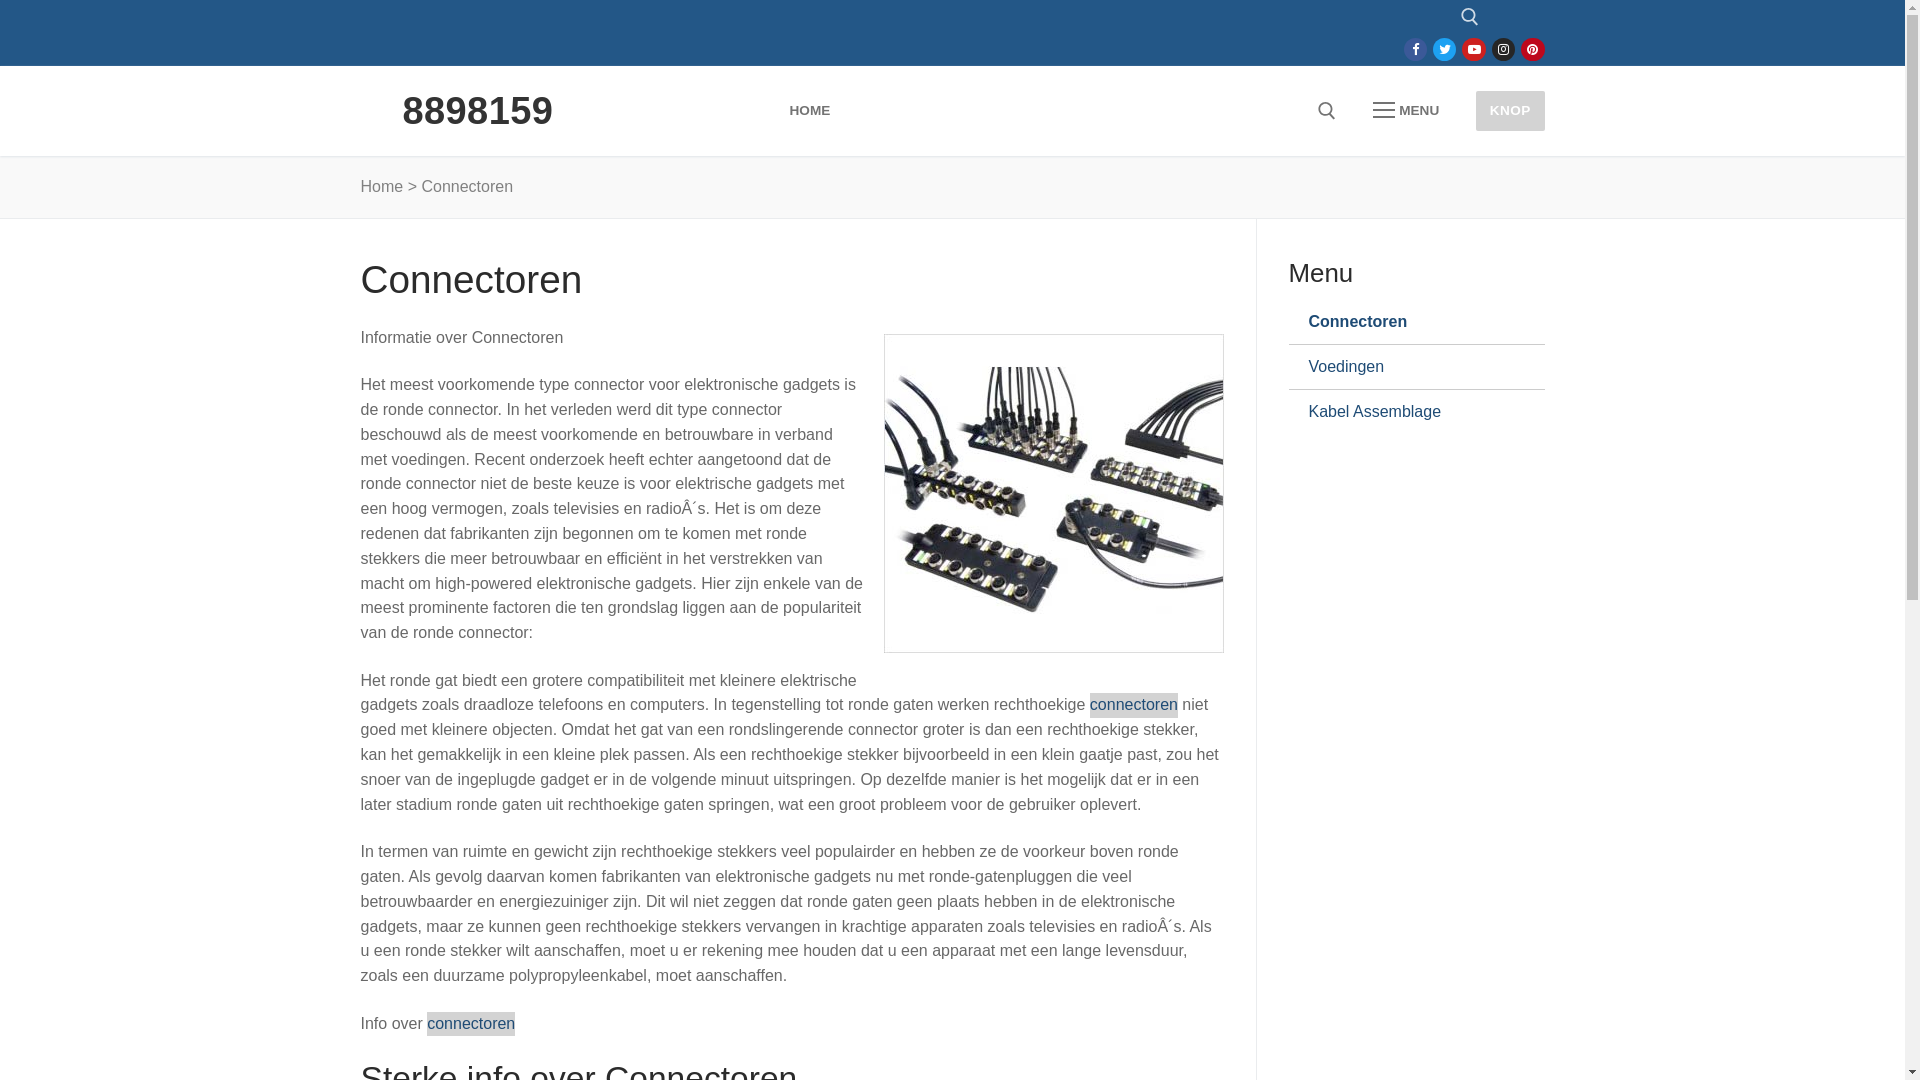 This screenshot has height=1080, width=1920. Describe the element at coordinates (1444, 50) in the screenshot. I see `Twitter` at that location.